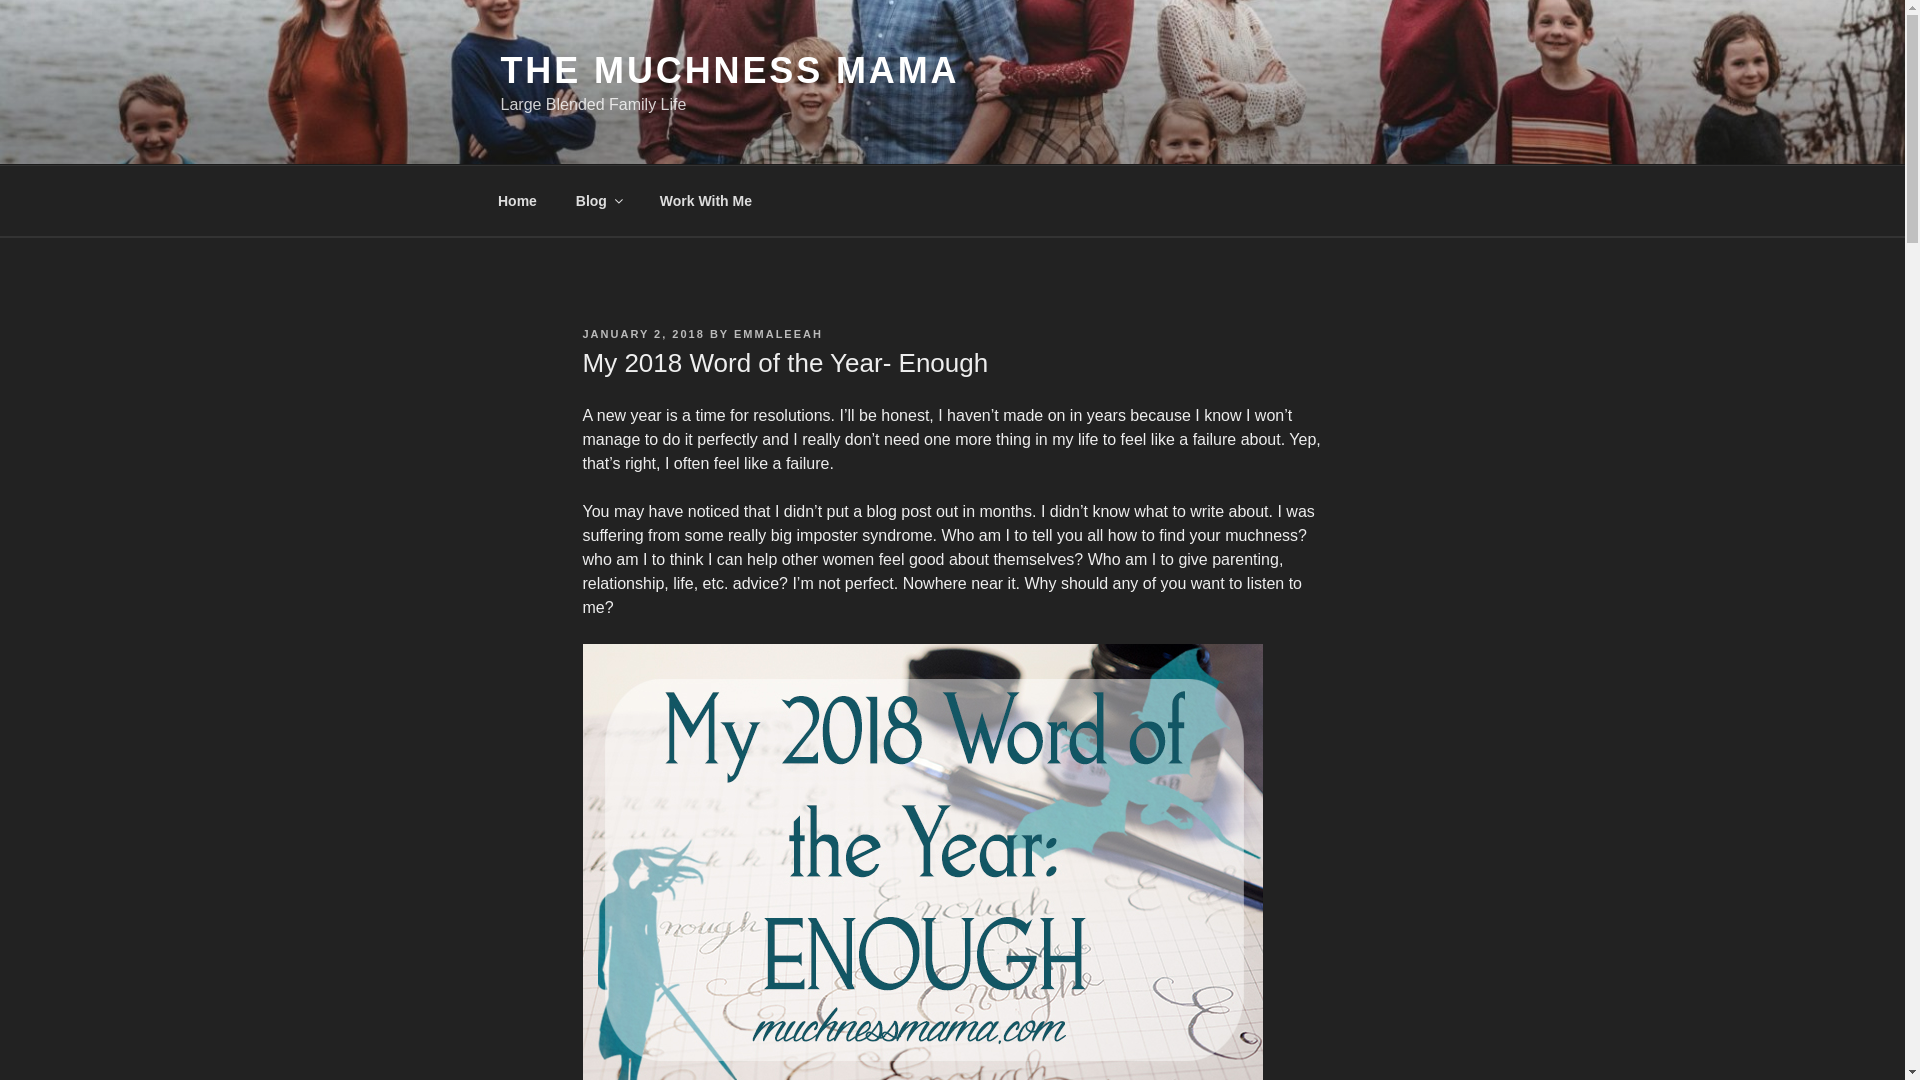 Image resolution: width=1920 pixels, height=1080 pixels. What do you see at coordinates (517, 200) in the screenshot?
I see `Home` at bounding box center [517, 200].